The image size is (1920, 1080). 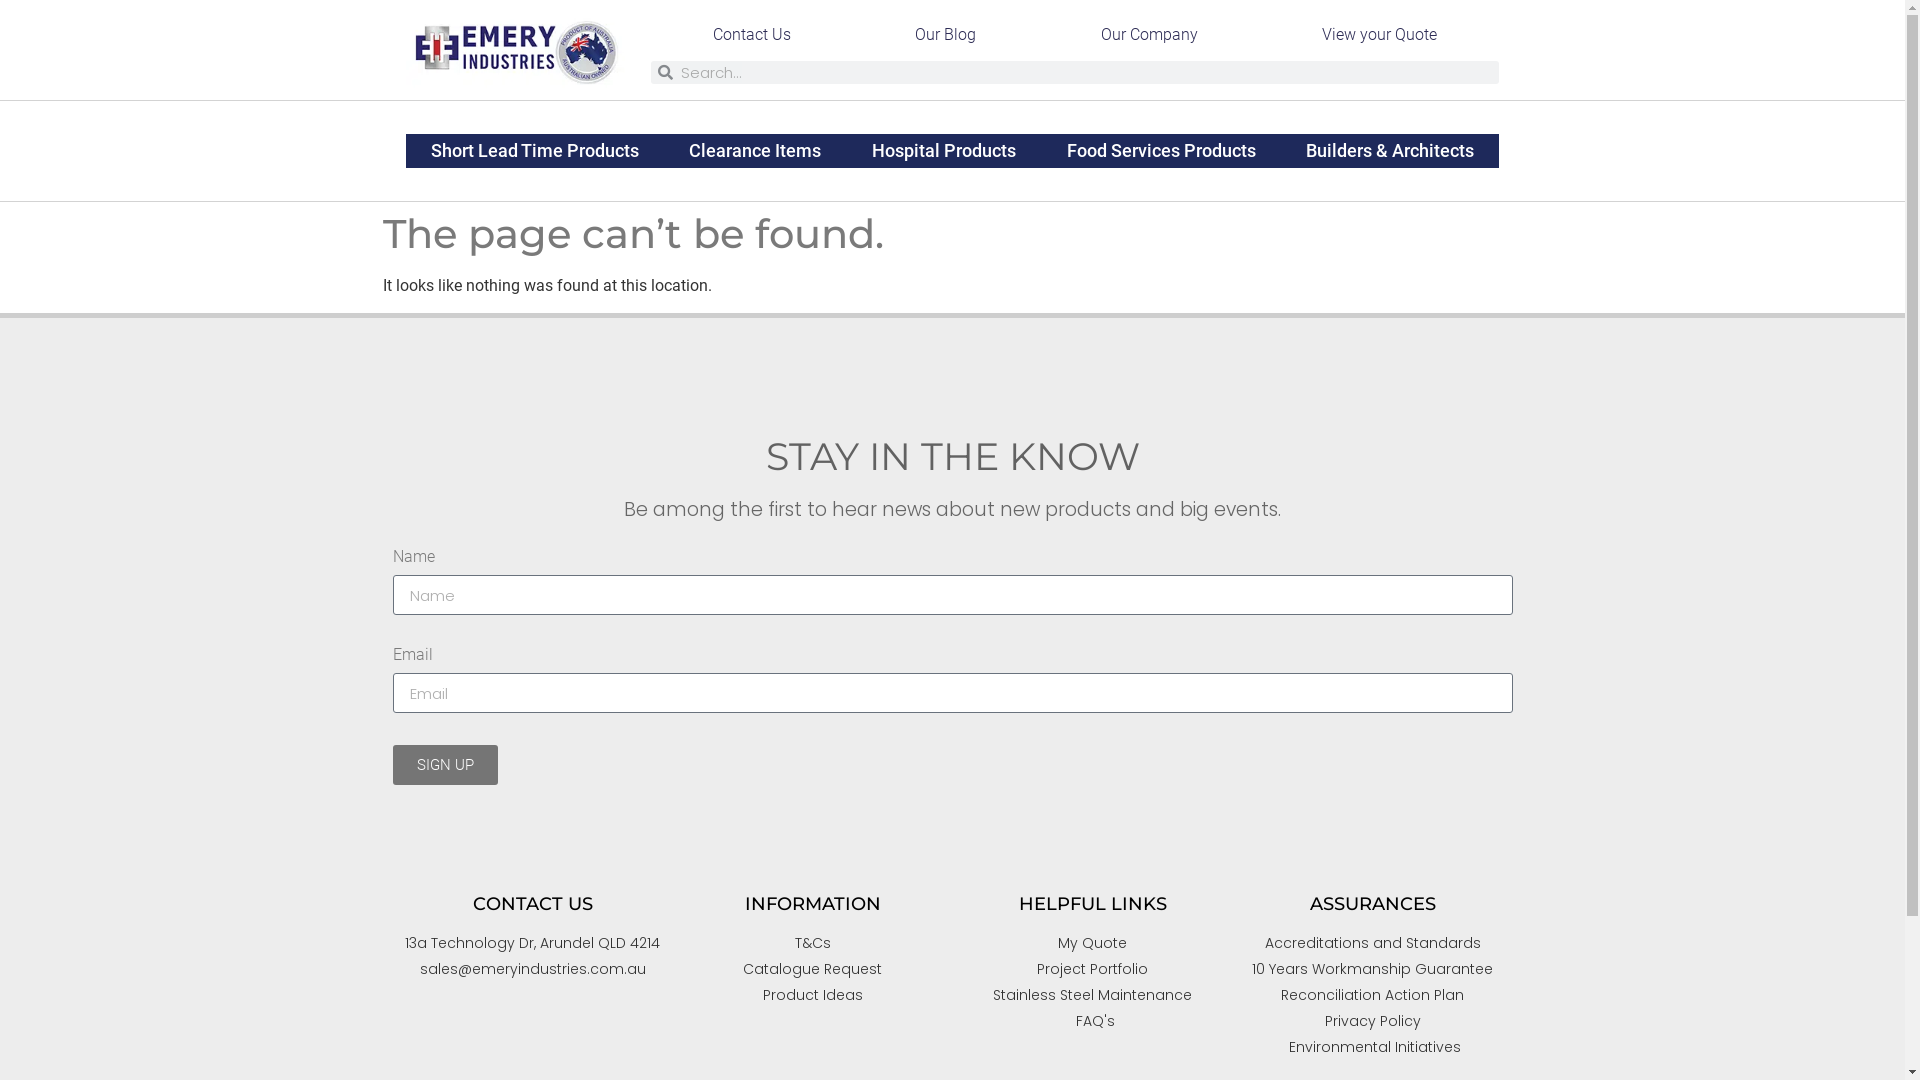 What do you see at coordinates (1390, 151) in the screenshot?
I see `Builders & Architects` at bounding box center [1390, 151].